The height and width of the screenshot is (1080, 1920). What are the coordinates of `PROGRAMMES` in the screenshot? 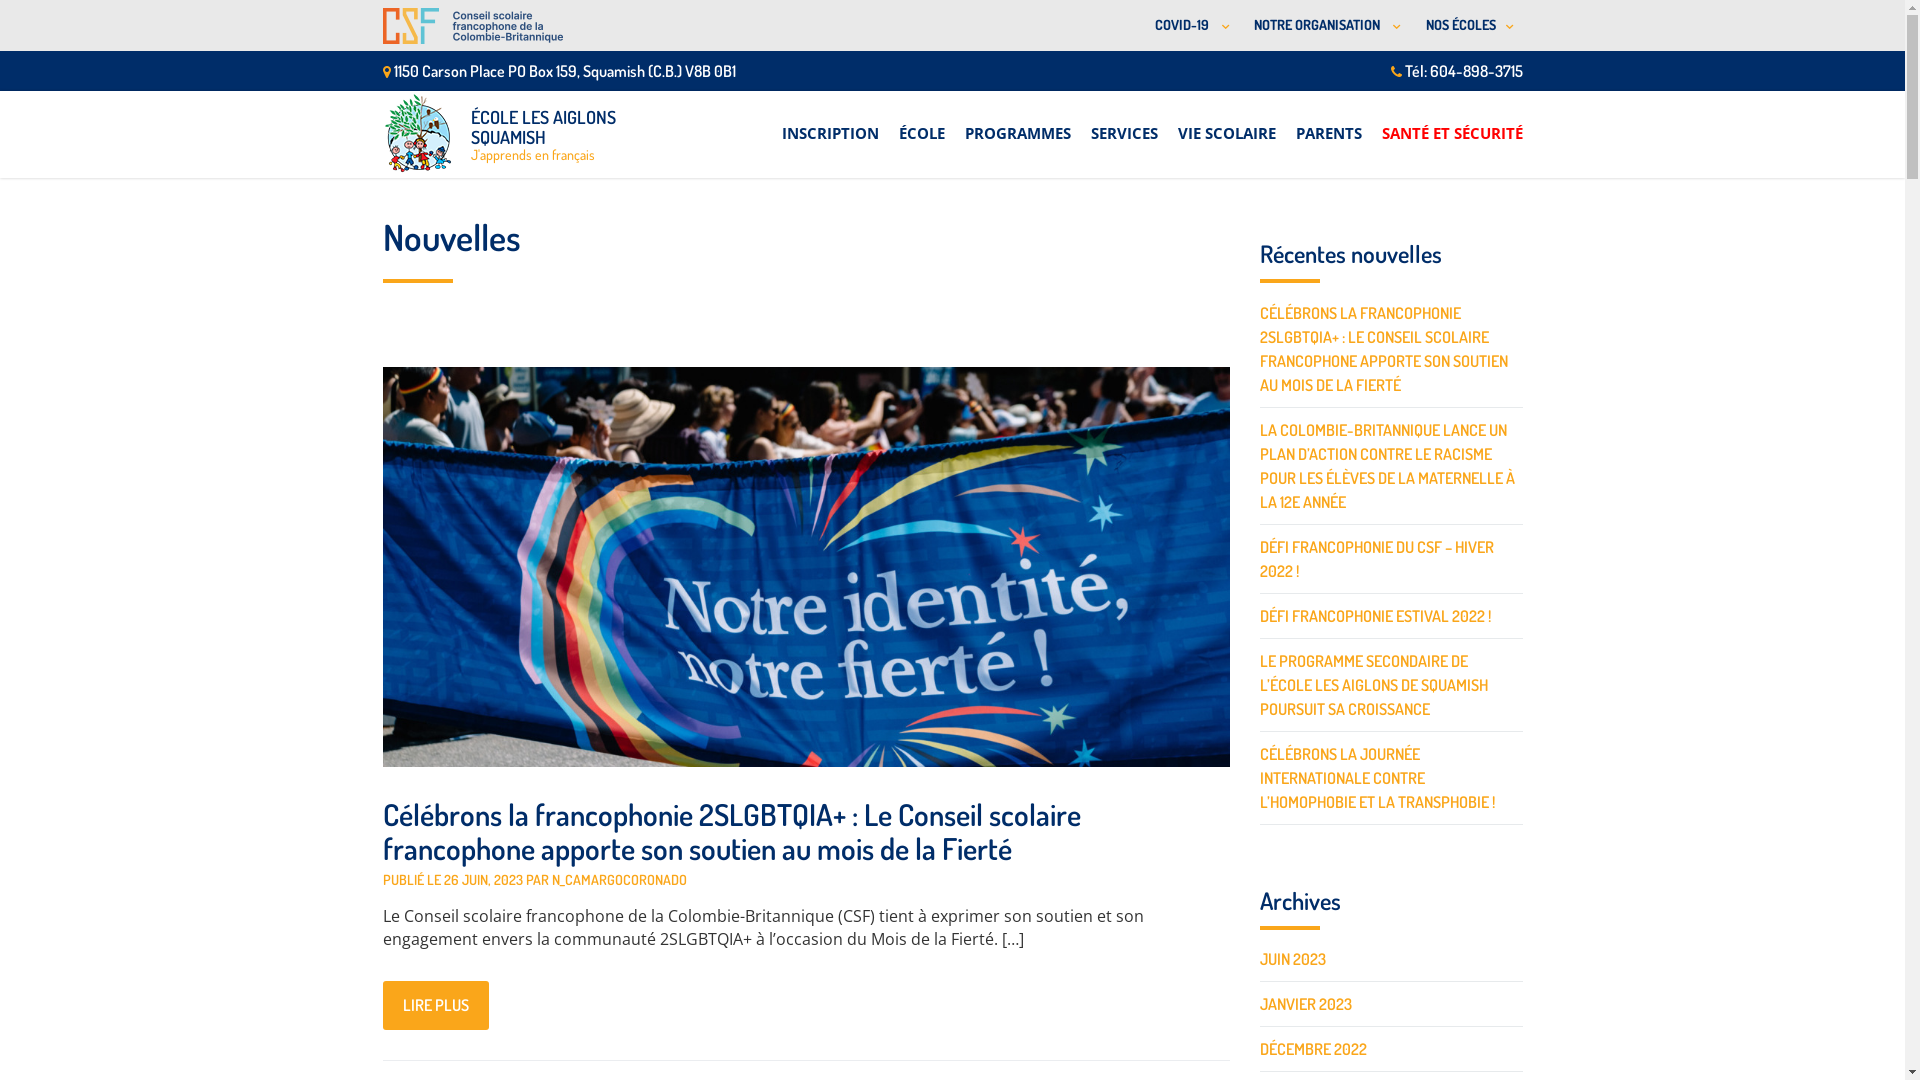 It's located at (1017, 122).